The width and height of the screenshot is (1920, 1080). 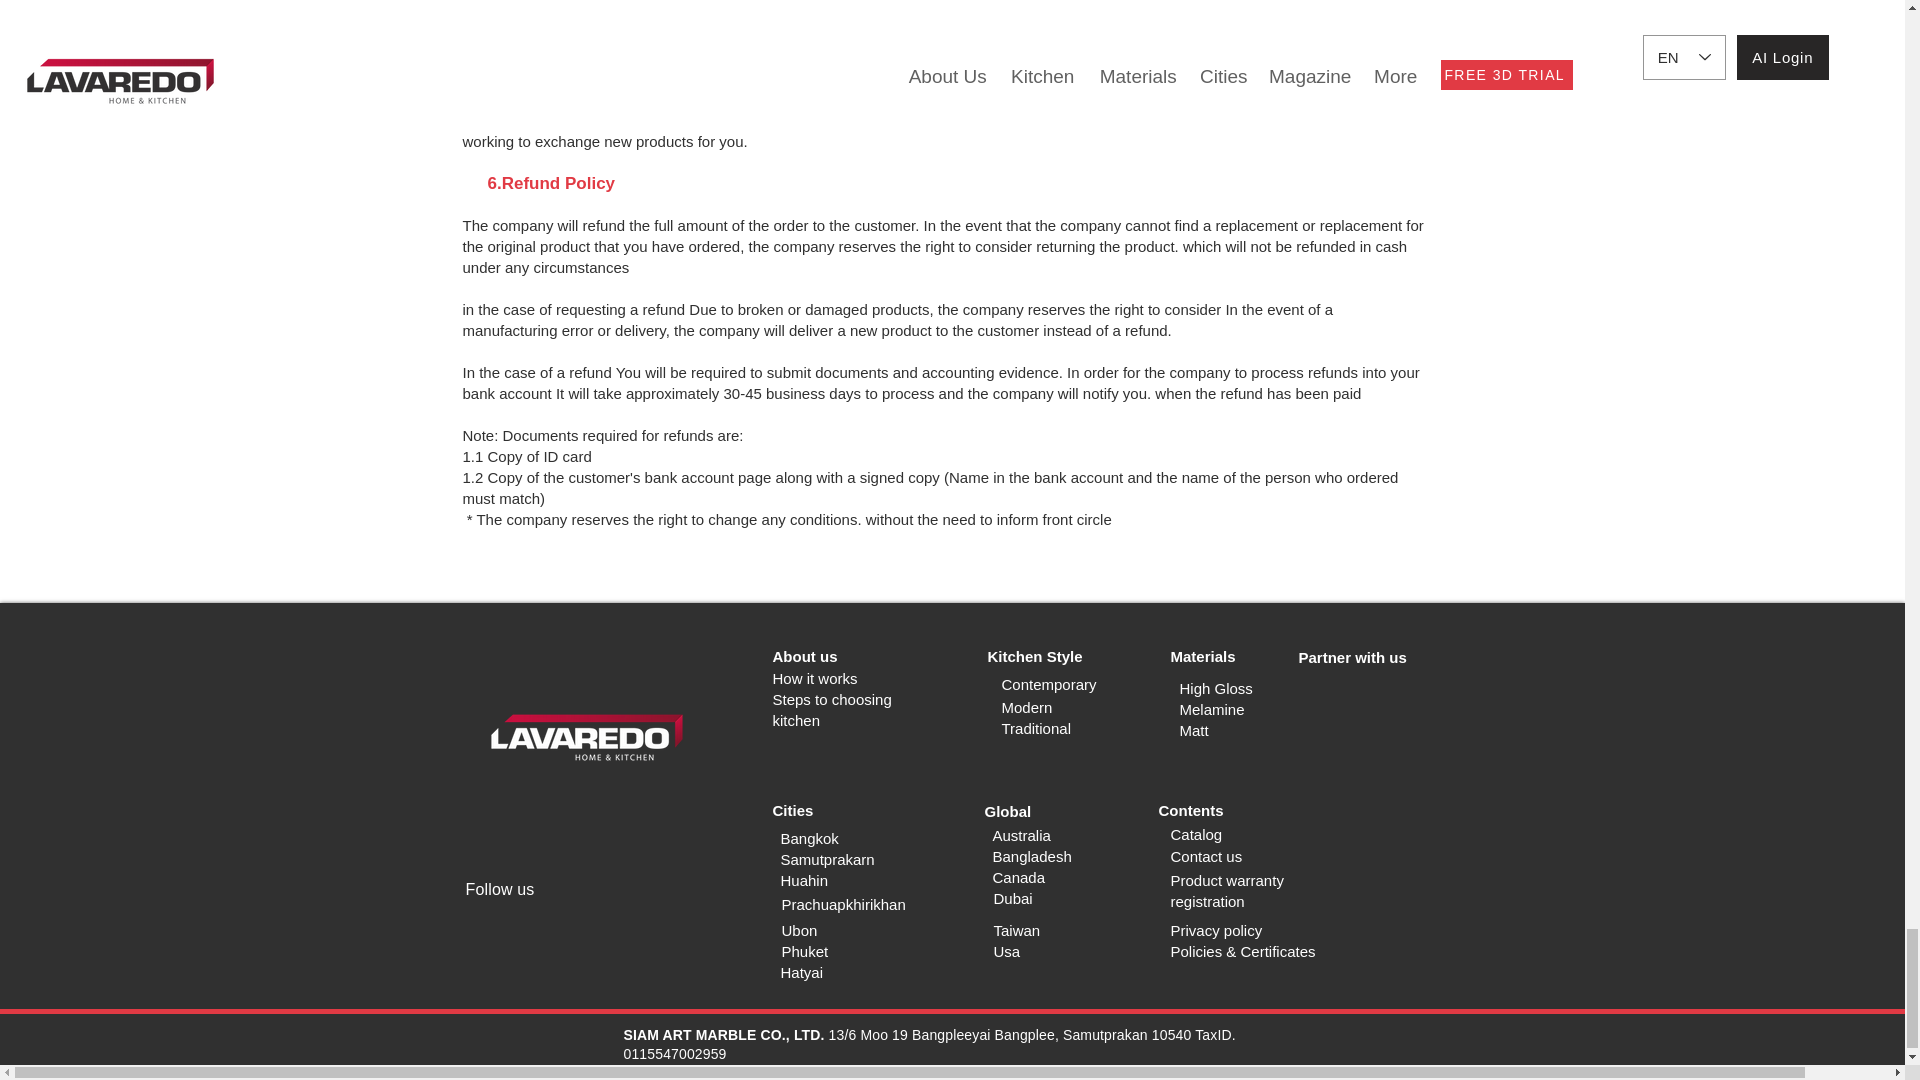 I want to click on How it works, so click(x=814, y=678).